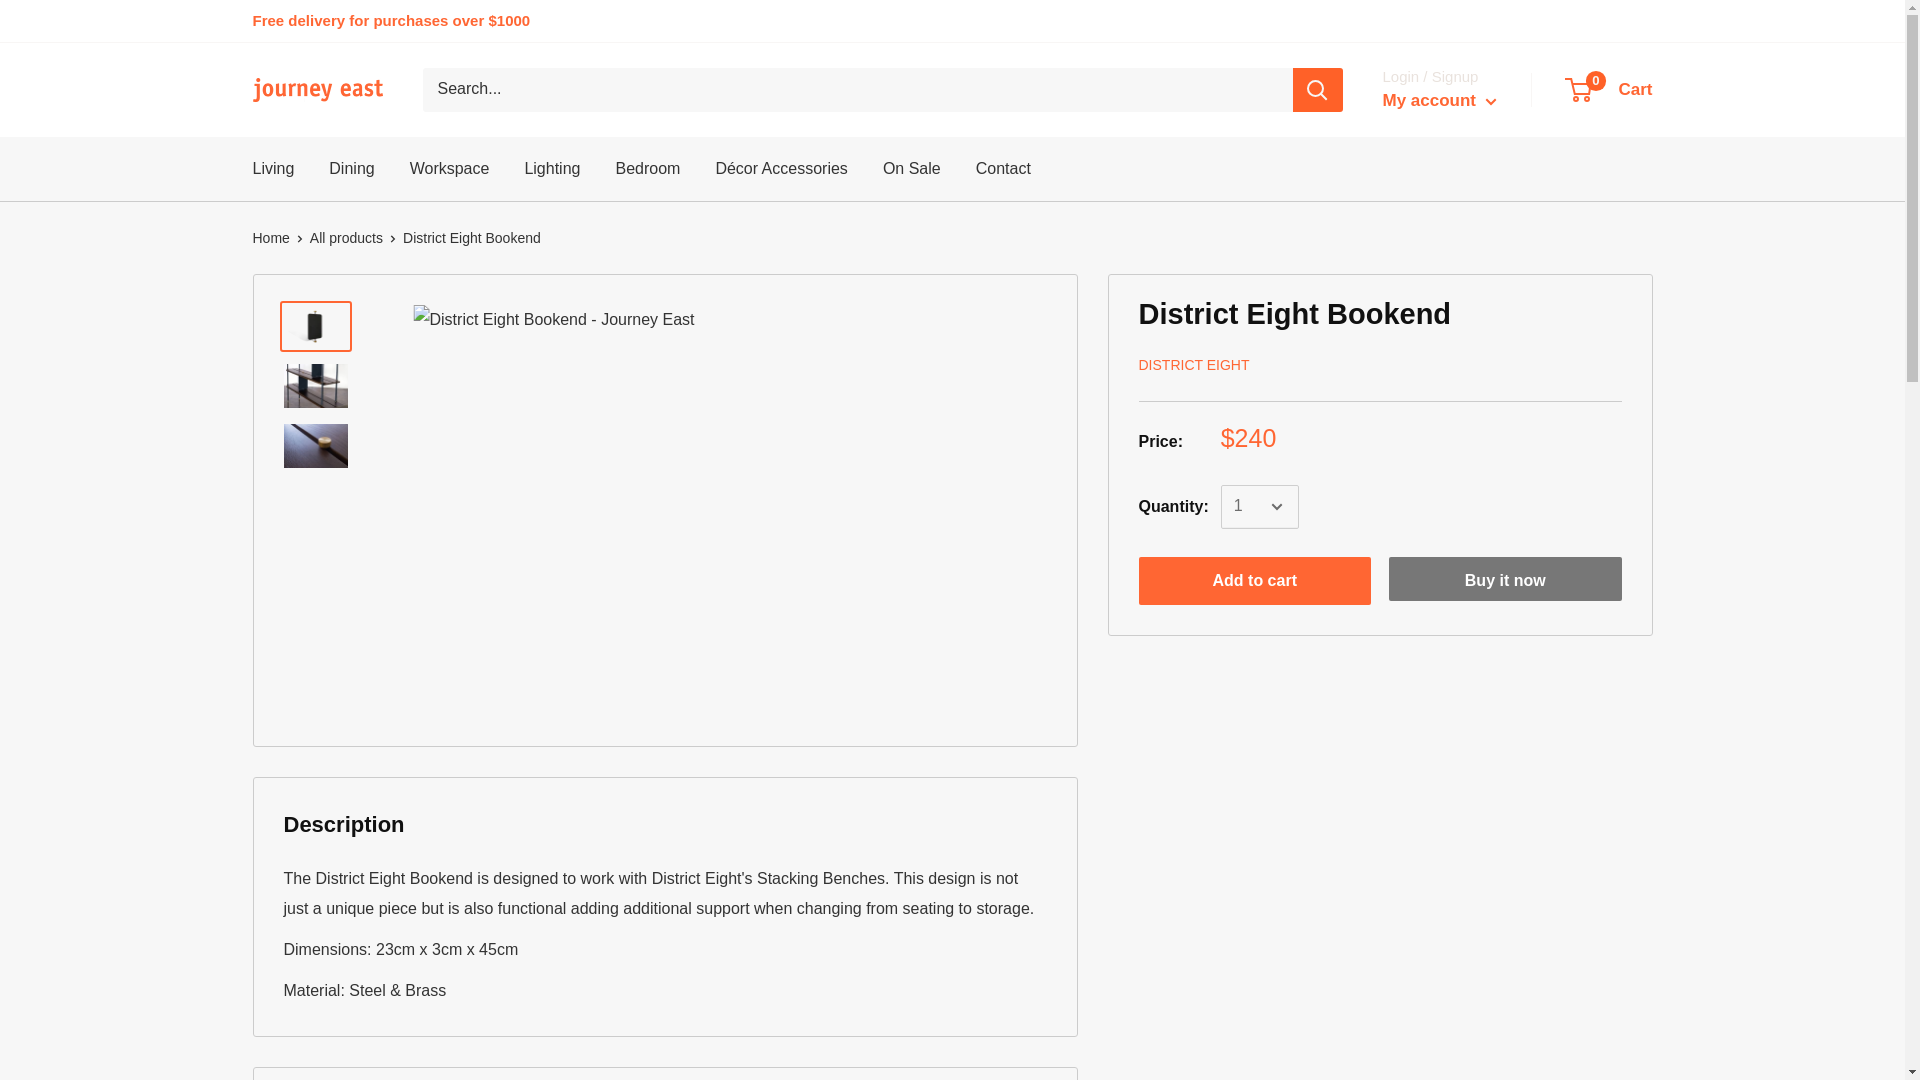 The image size is (1920, 1080). I want to click on Lighting, so click(552, 168).